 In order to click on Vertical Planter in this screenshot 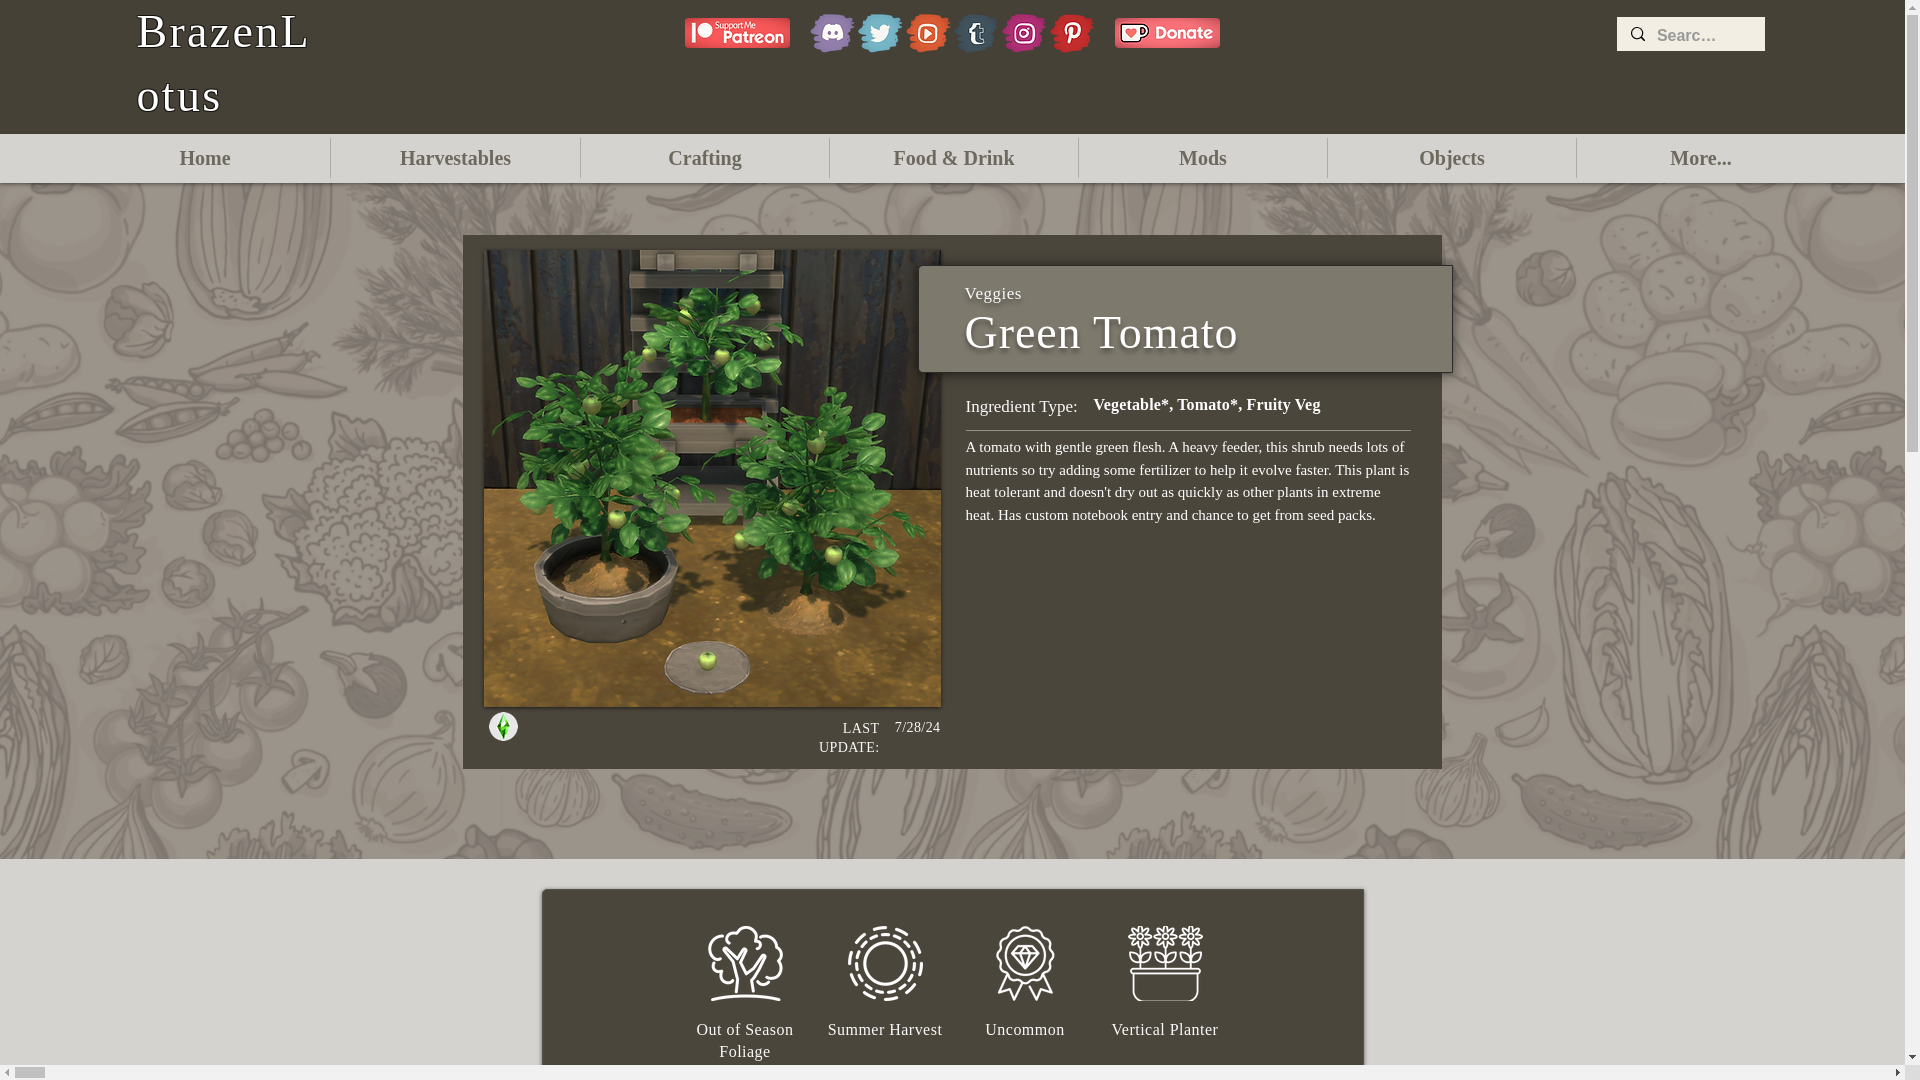, I will do `click(1166, 963)`.